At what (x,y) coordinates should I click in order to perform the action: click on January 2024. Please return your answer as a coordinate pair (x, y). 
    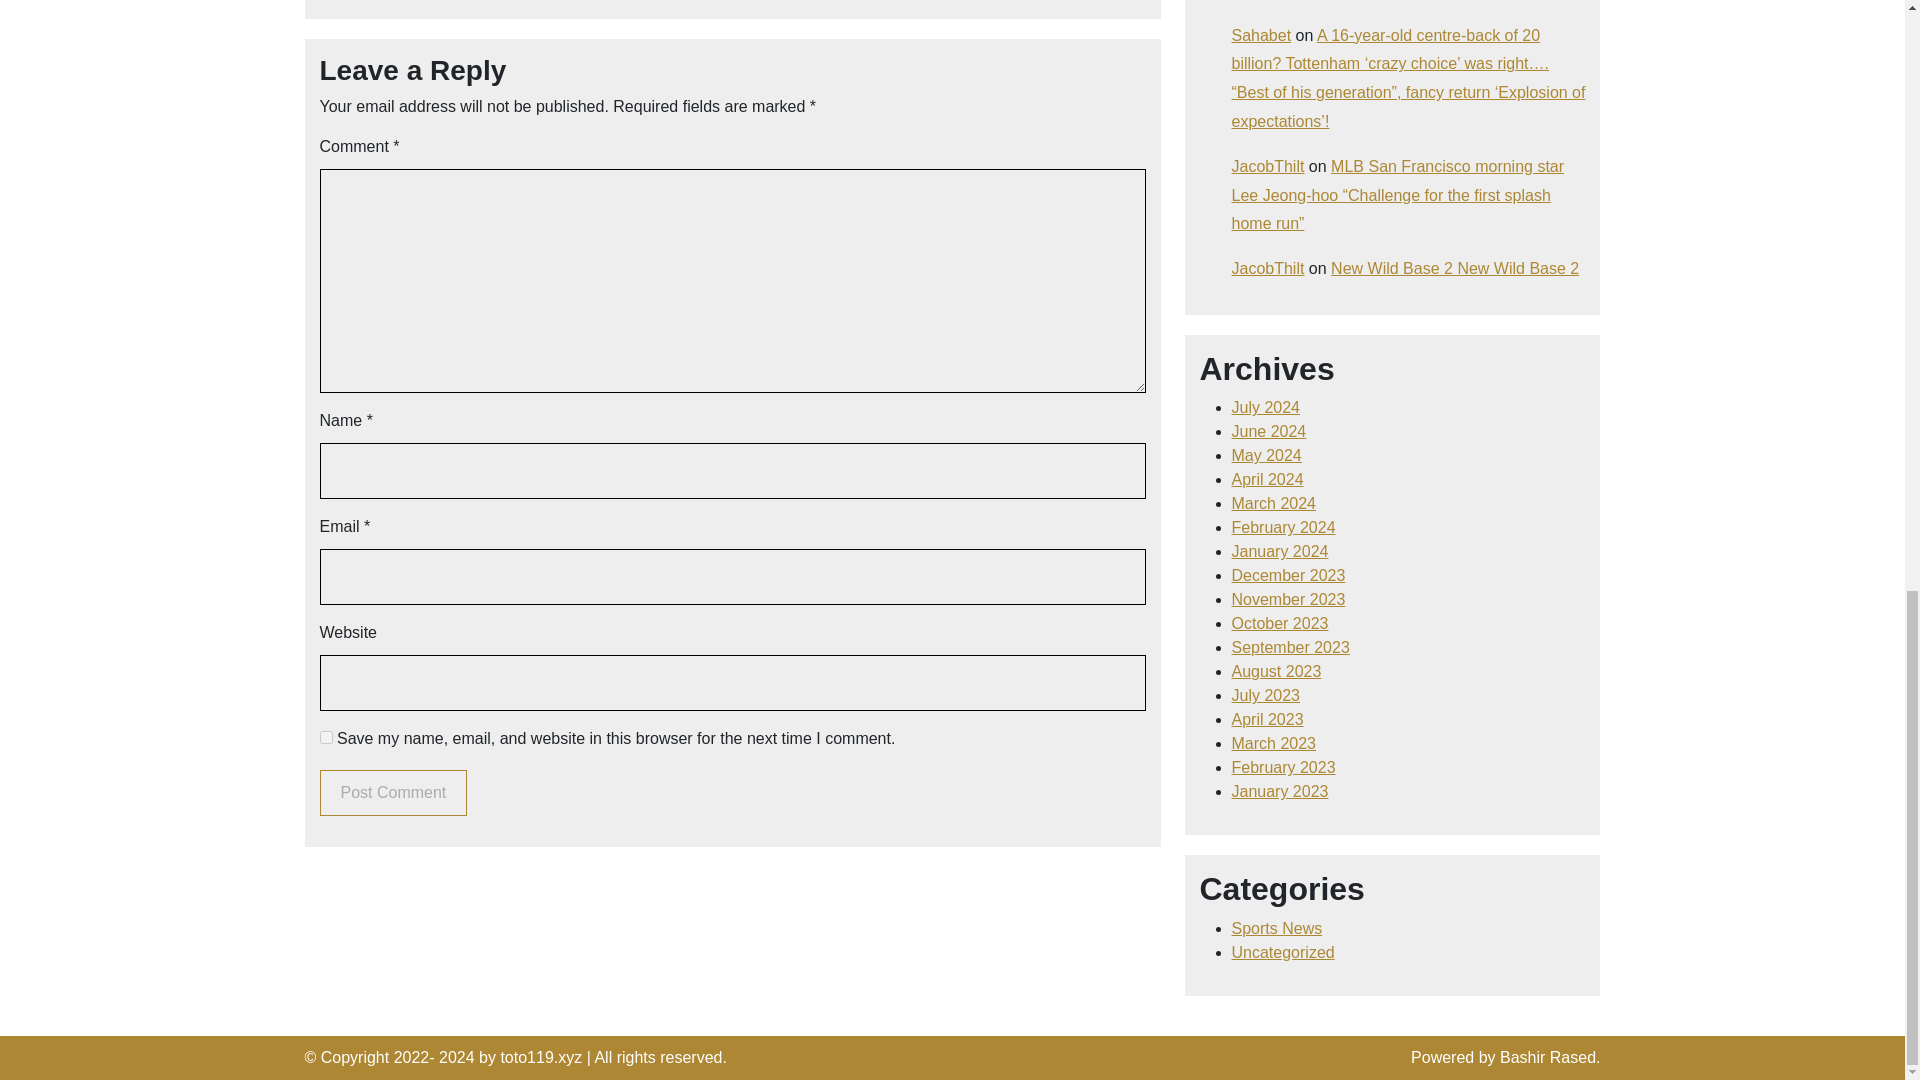
    Looking at the image, I should click on (1280, 552).